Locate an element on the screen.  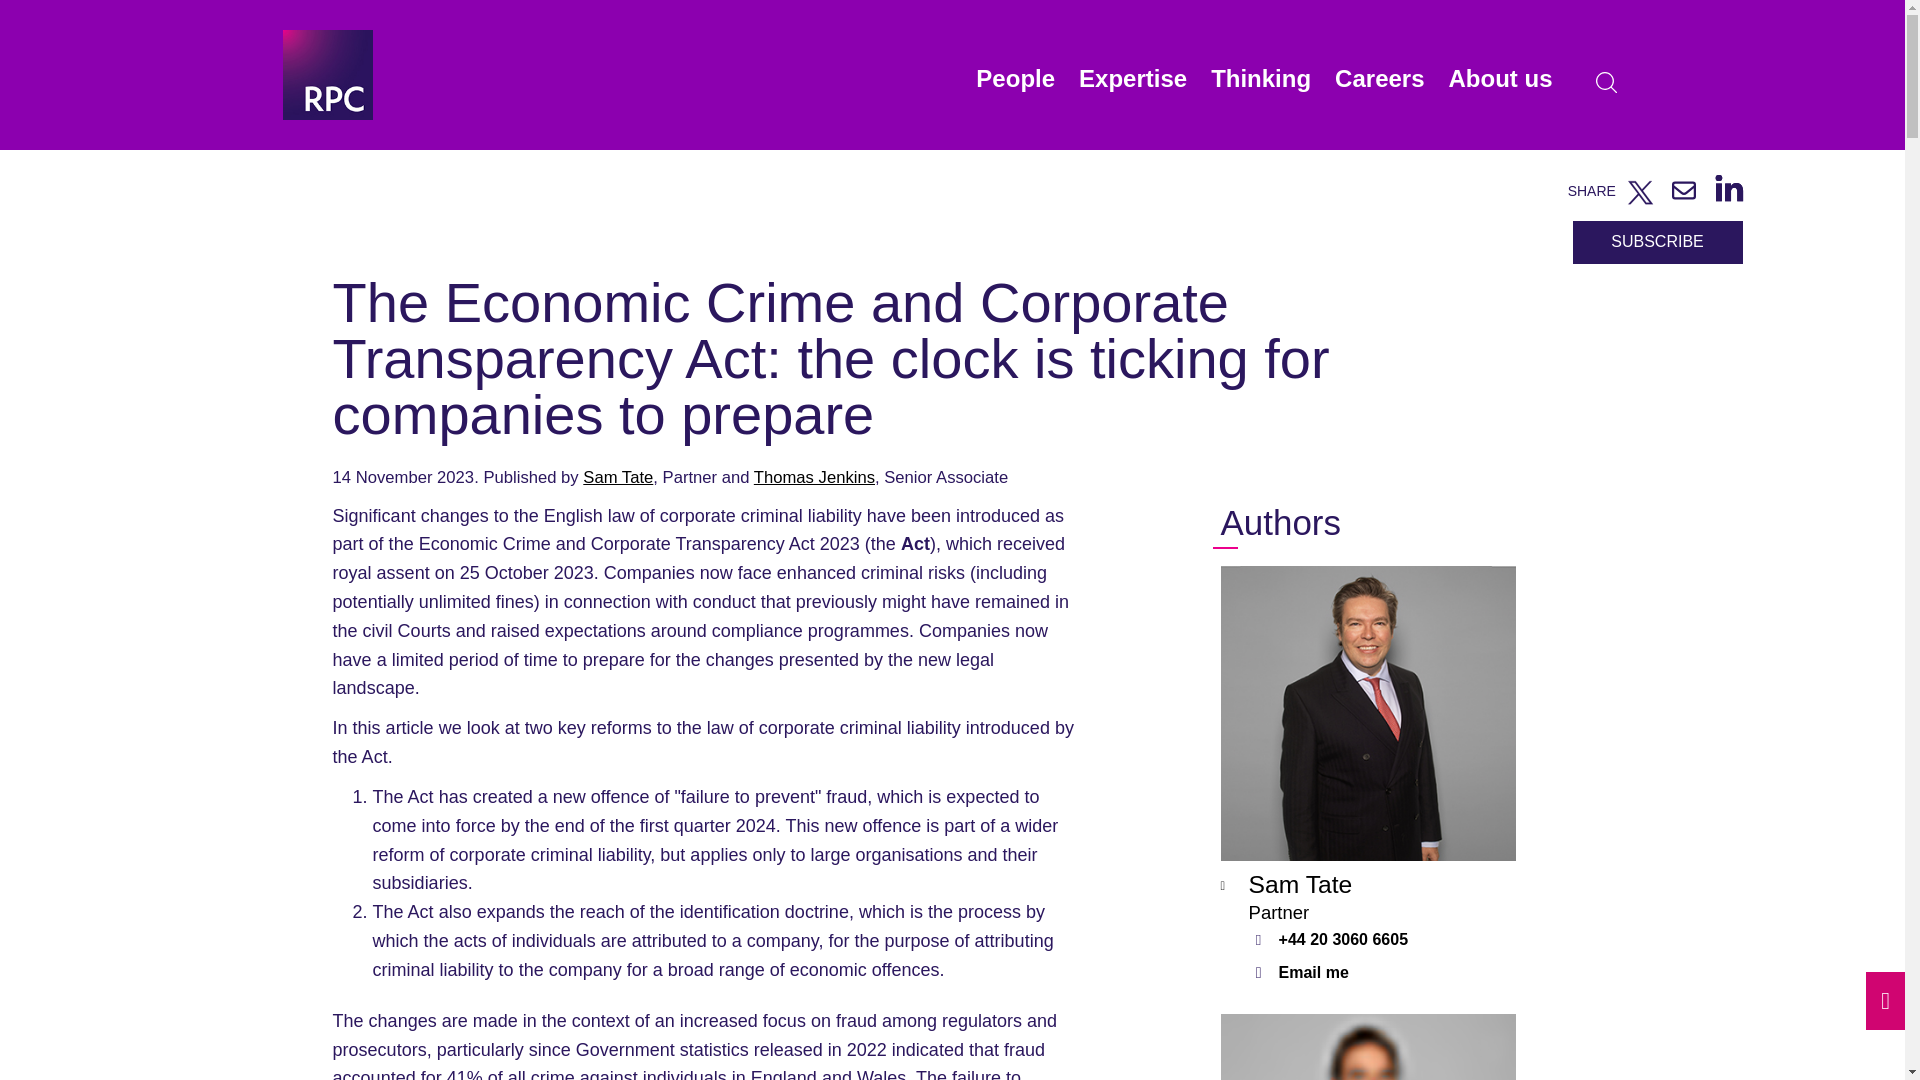
People is located at coordinates (1015, 88).